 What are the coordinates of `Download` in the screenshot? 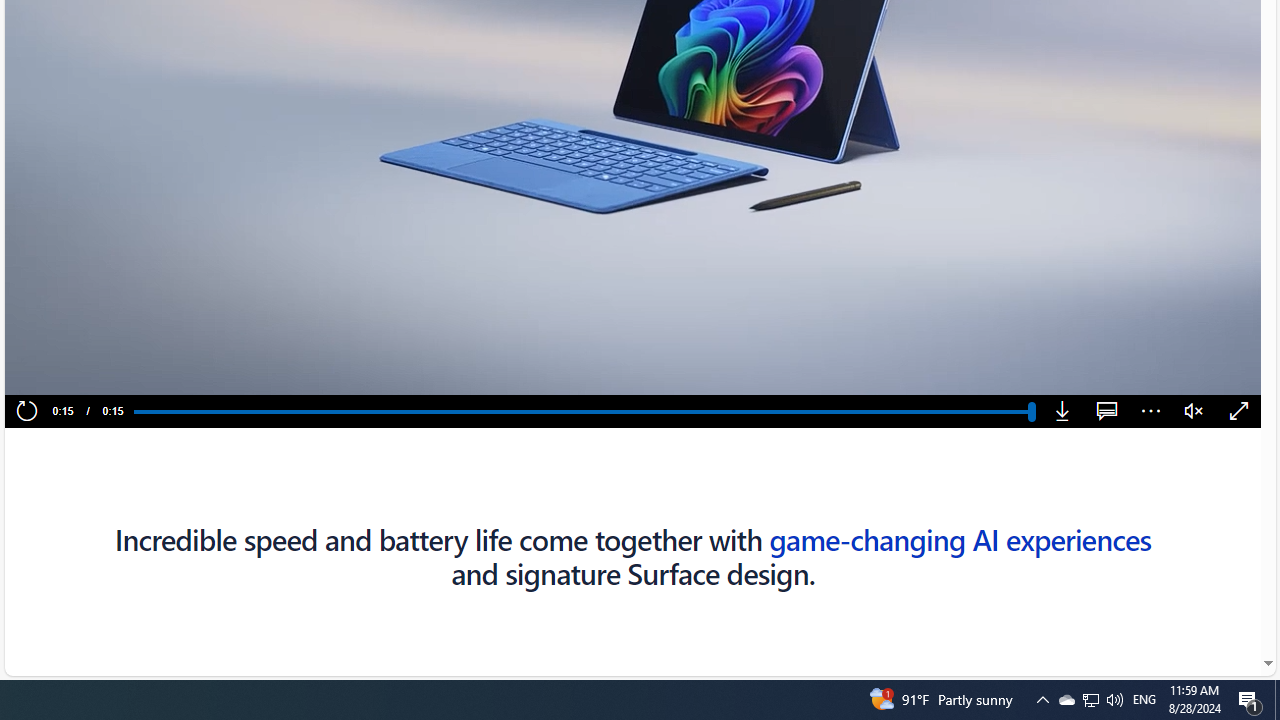 It's located at (1062, 412).